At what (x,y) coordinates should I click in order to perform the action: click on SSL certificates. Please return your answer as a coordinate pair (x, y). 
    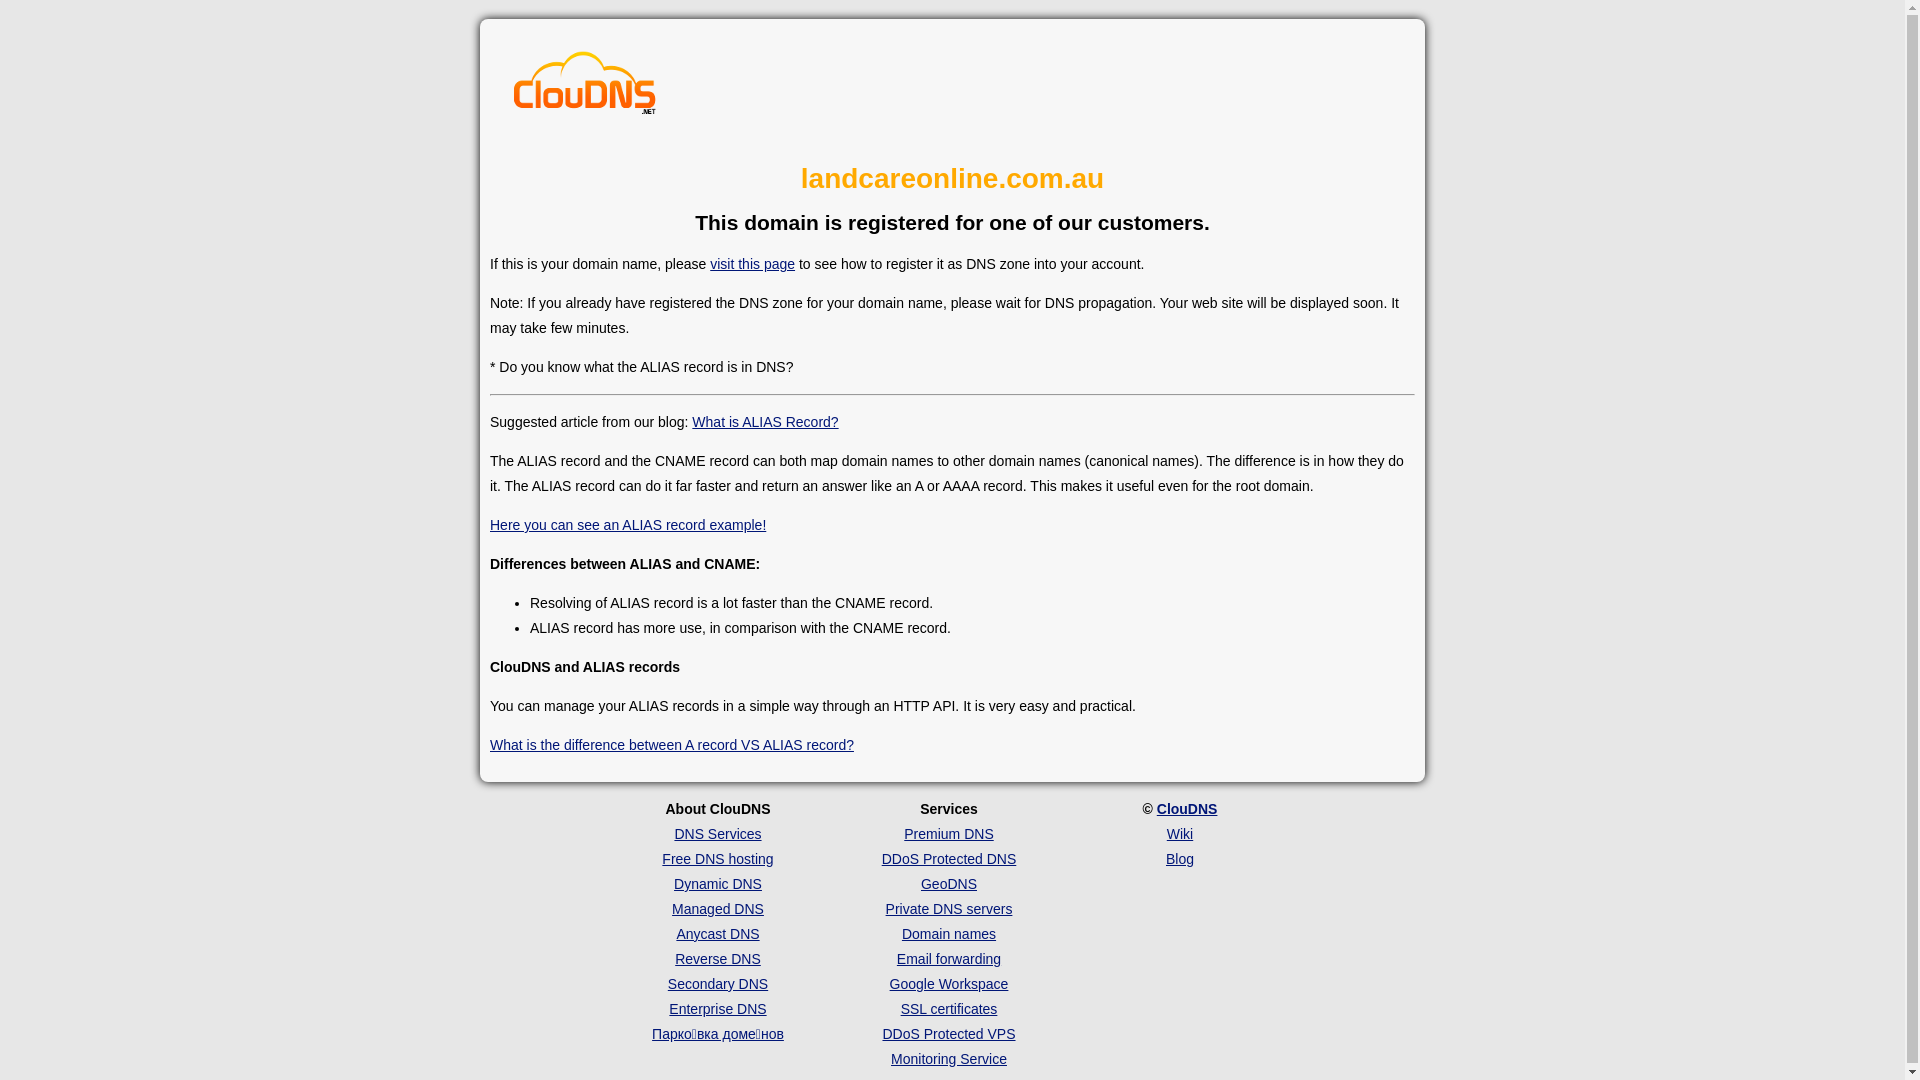
    Looking at the image, I should click on (950, 1009).